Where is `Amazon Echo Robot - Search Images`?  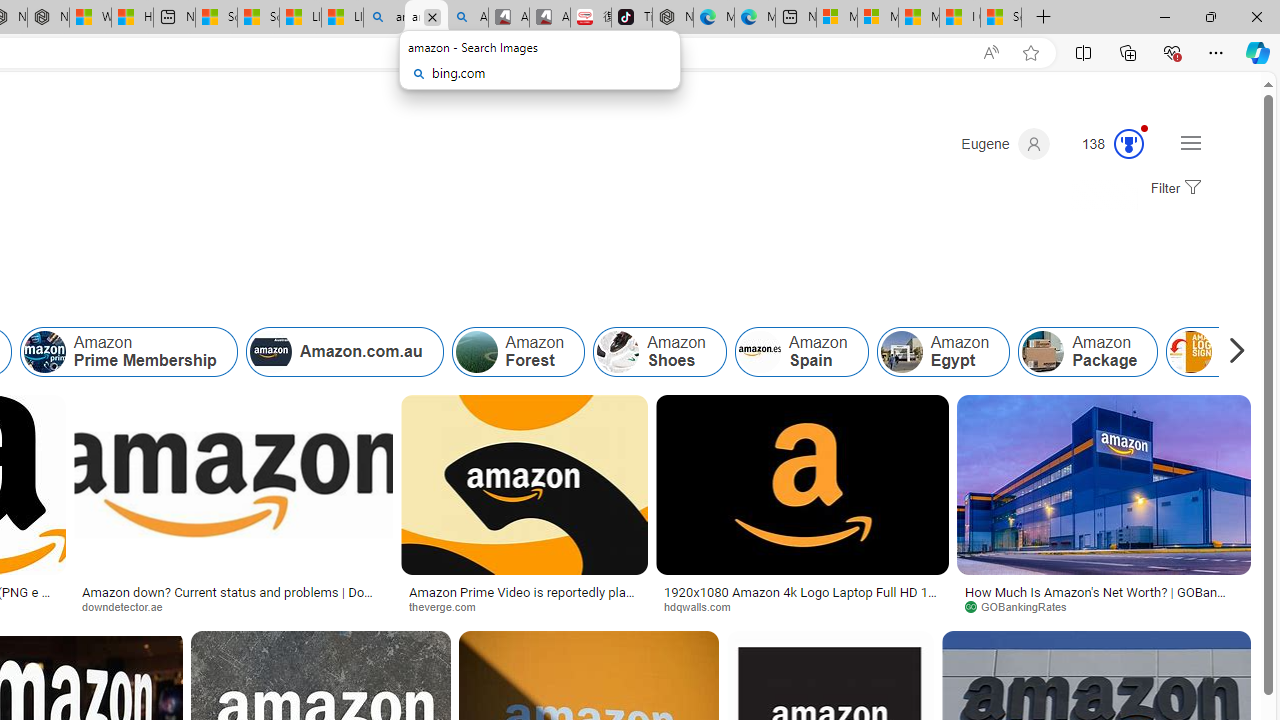
Amazon Echo Robot - Search Images is located at coordinates (468, 18).